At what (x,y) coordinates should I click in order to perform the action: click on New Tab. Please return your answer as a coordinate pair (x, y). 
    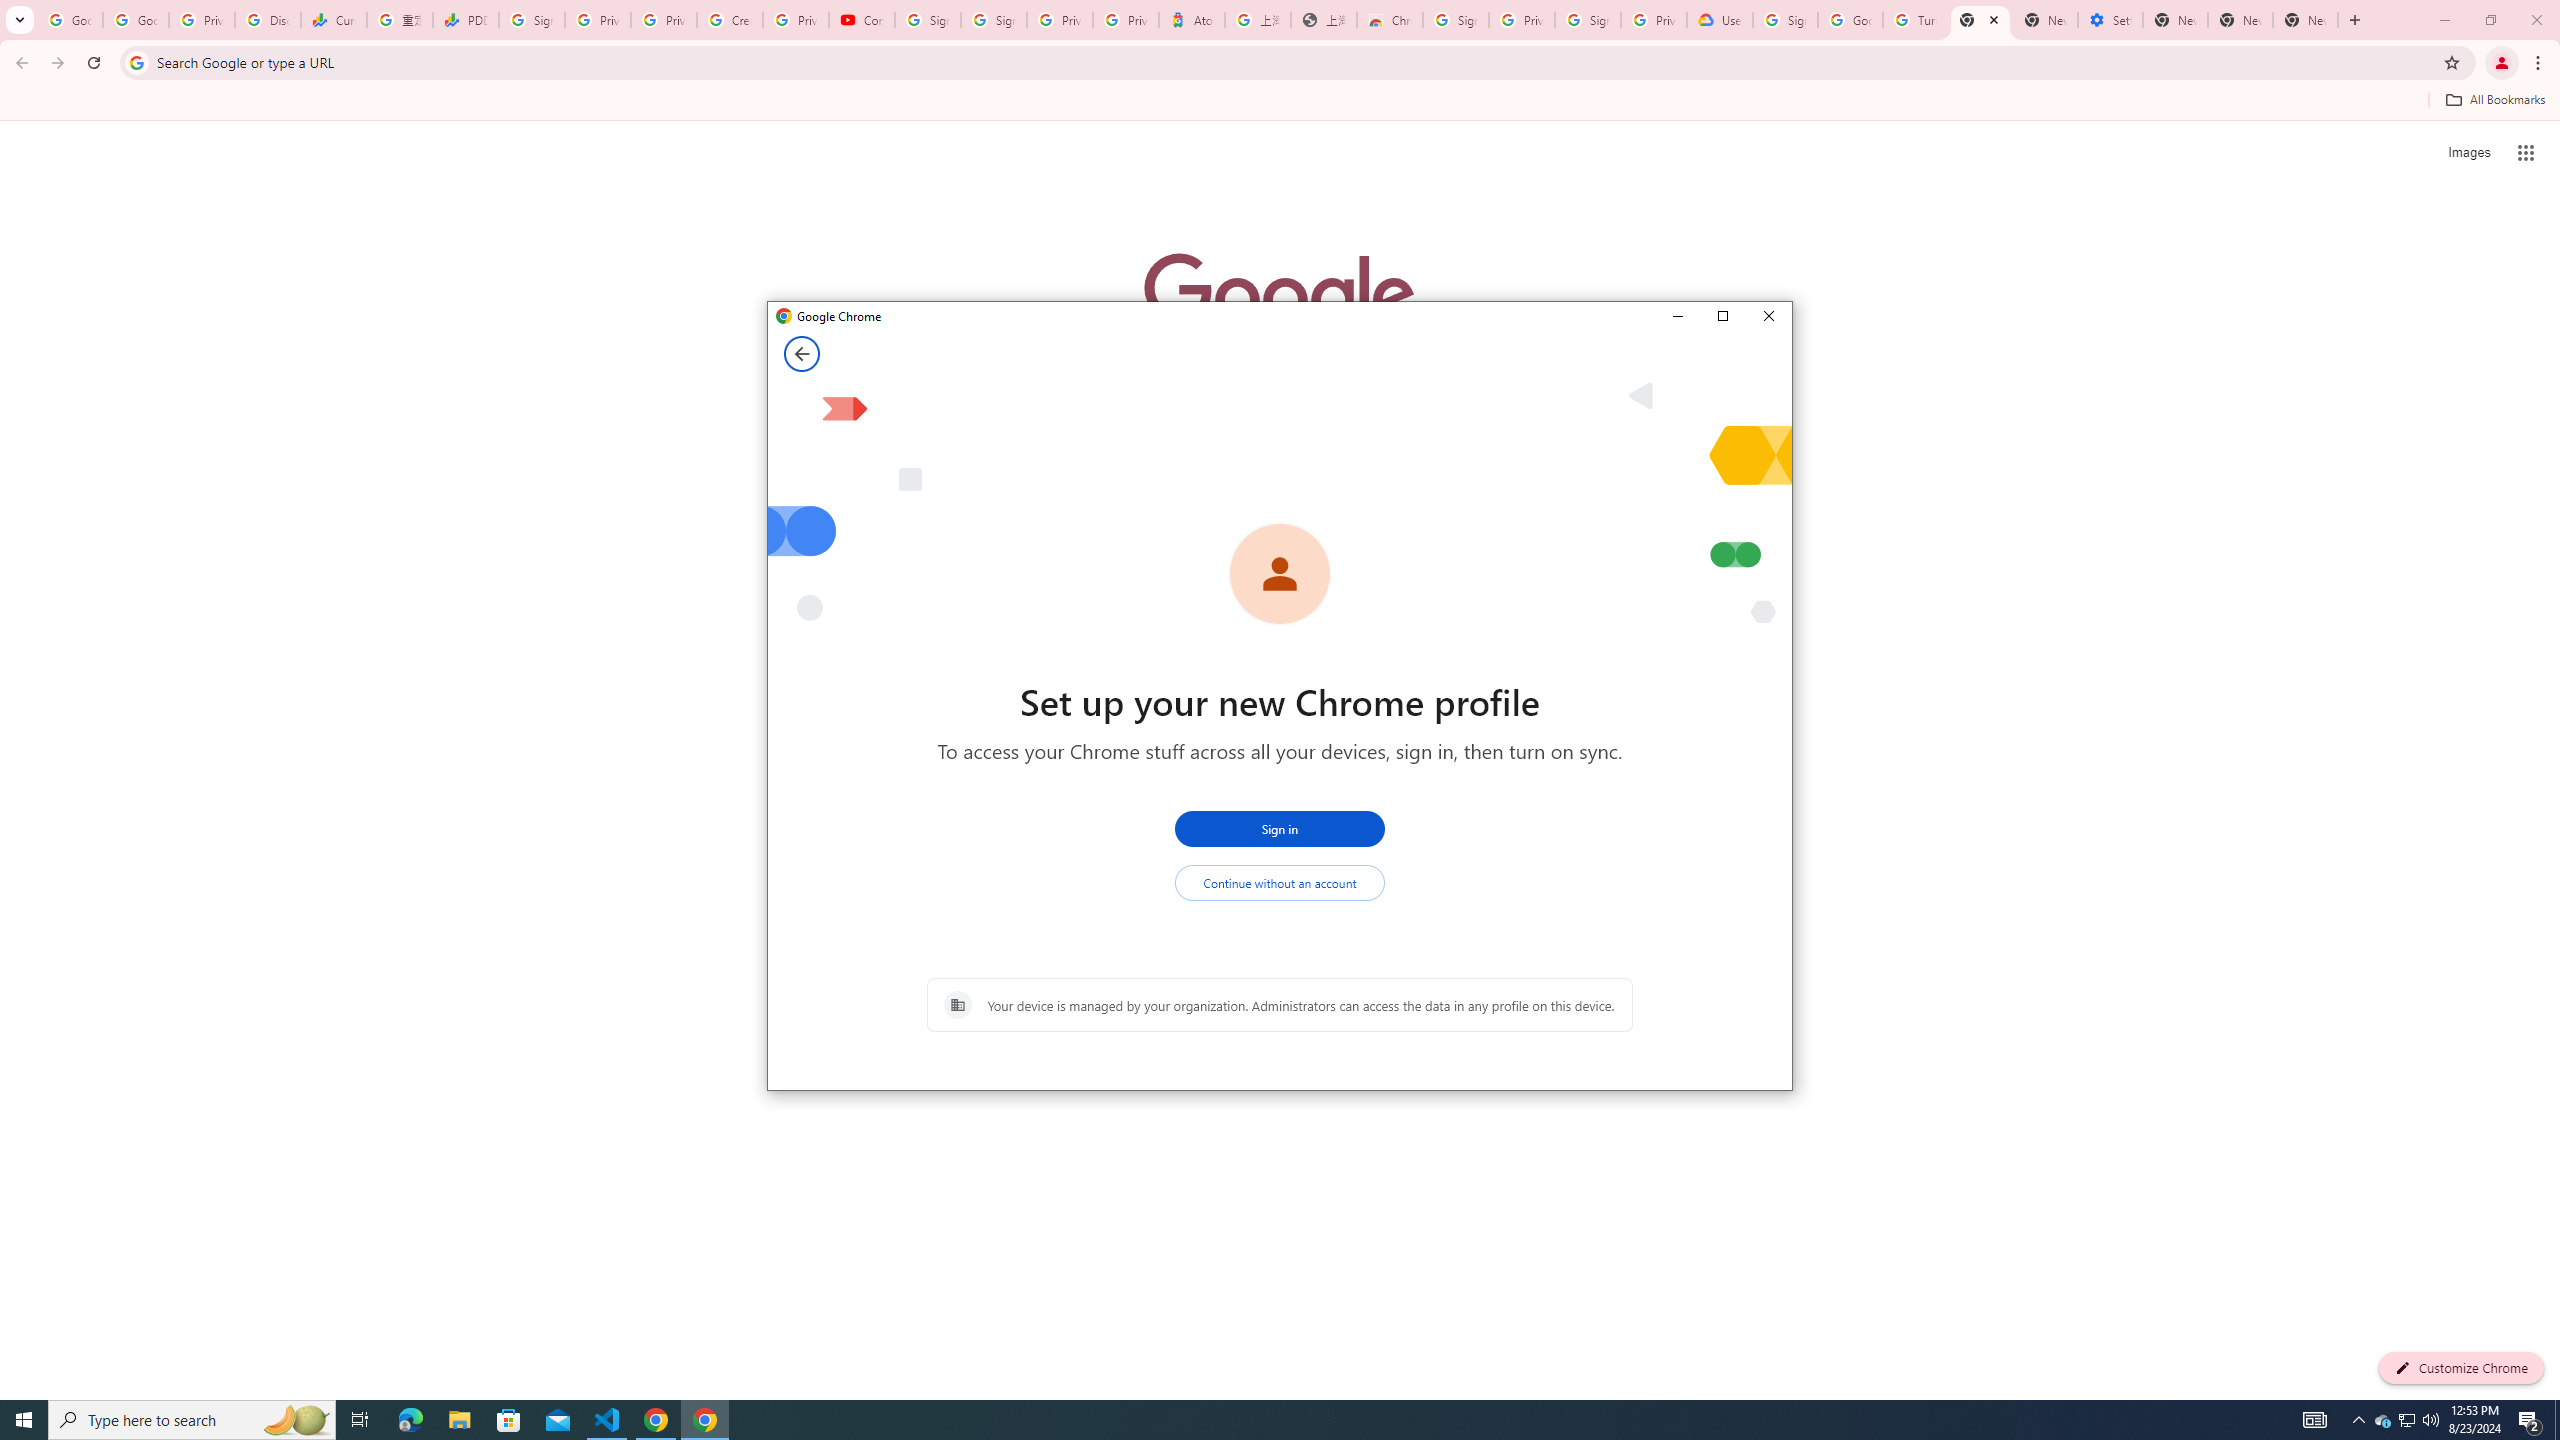
    Looking at the image, I should click on (334, 20).